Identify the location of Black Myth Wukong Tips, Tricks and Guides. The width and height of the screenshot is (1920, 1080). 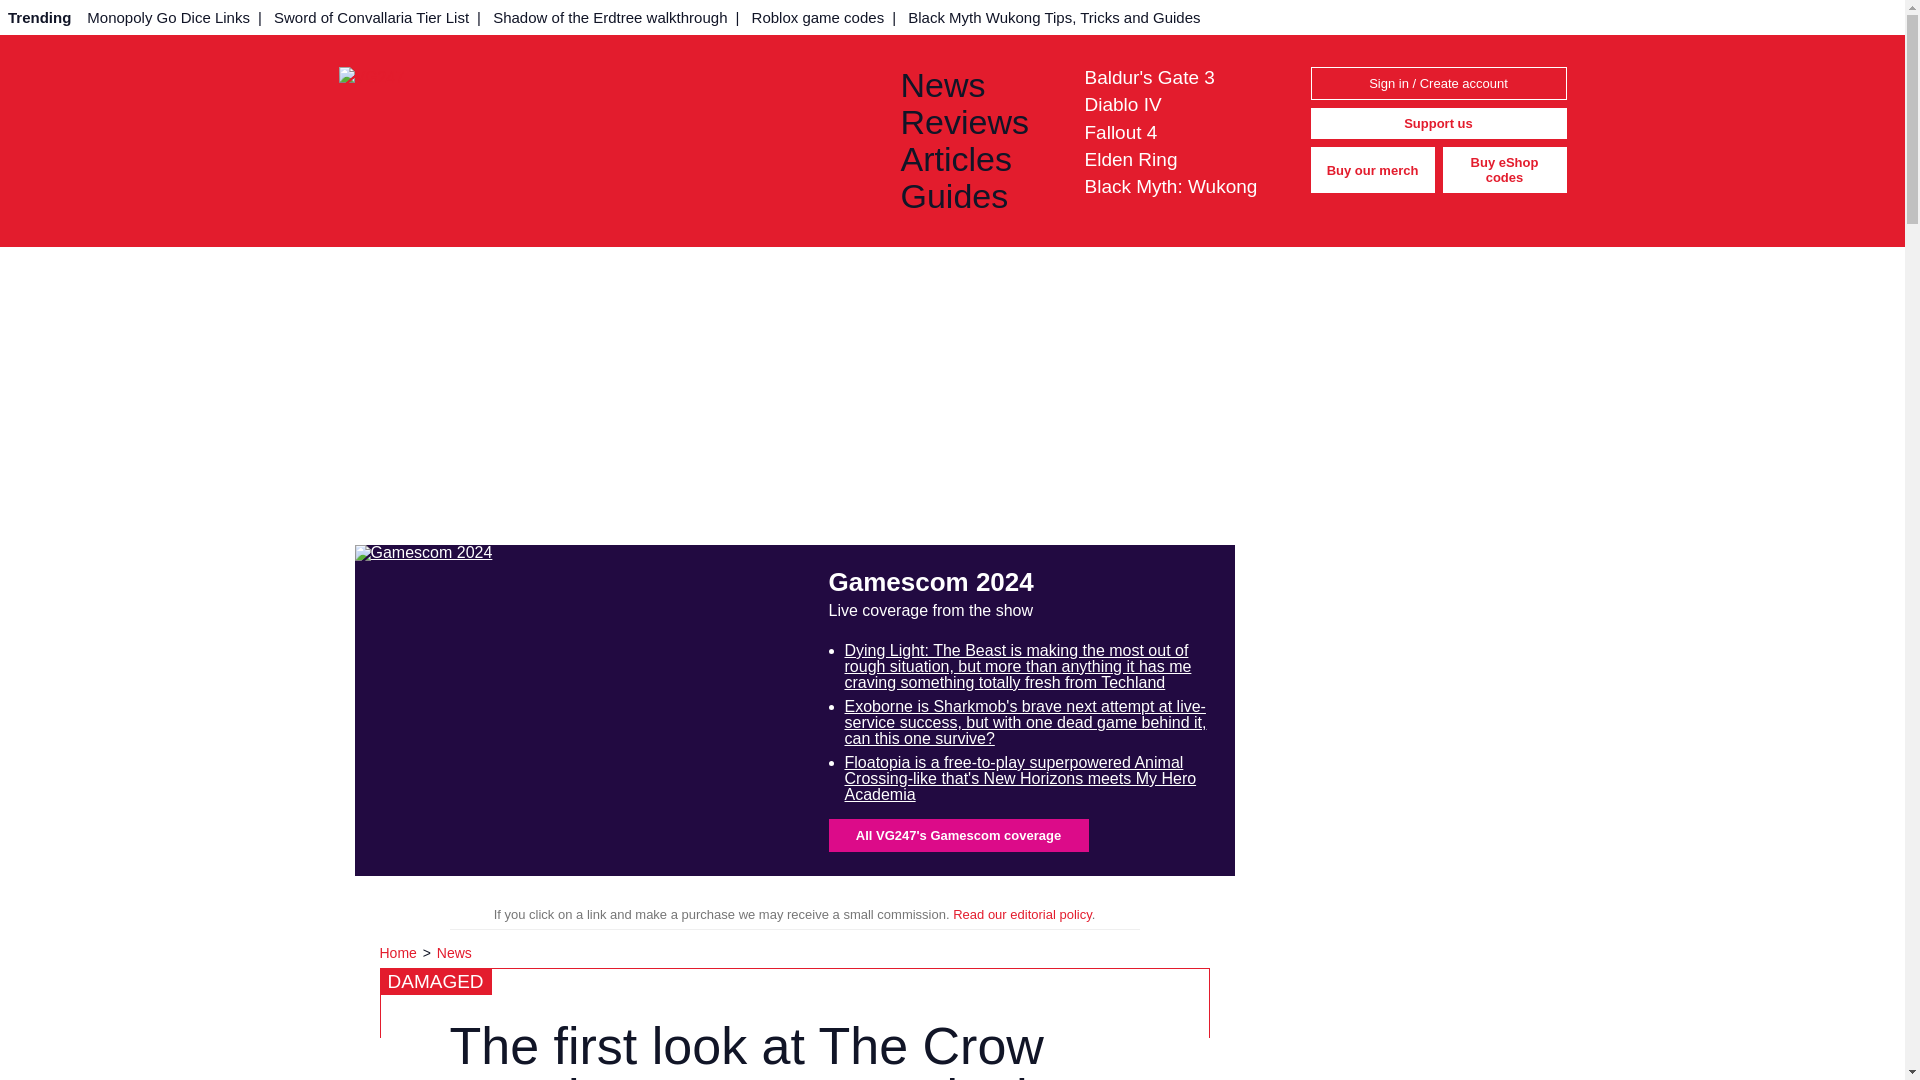
(1054, 17).